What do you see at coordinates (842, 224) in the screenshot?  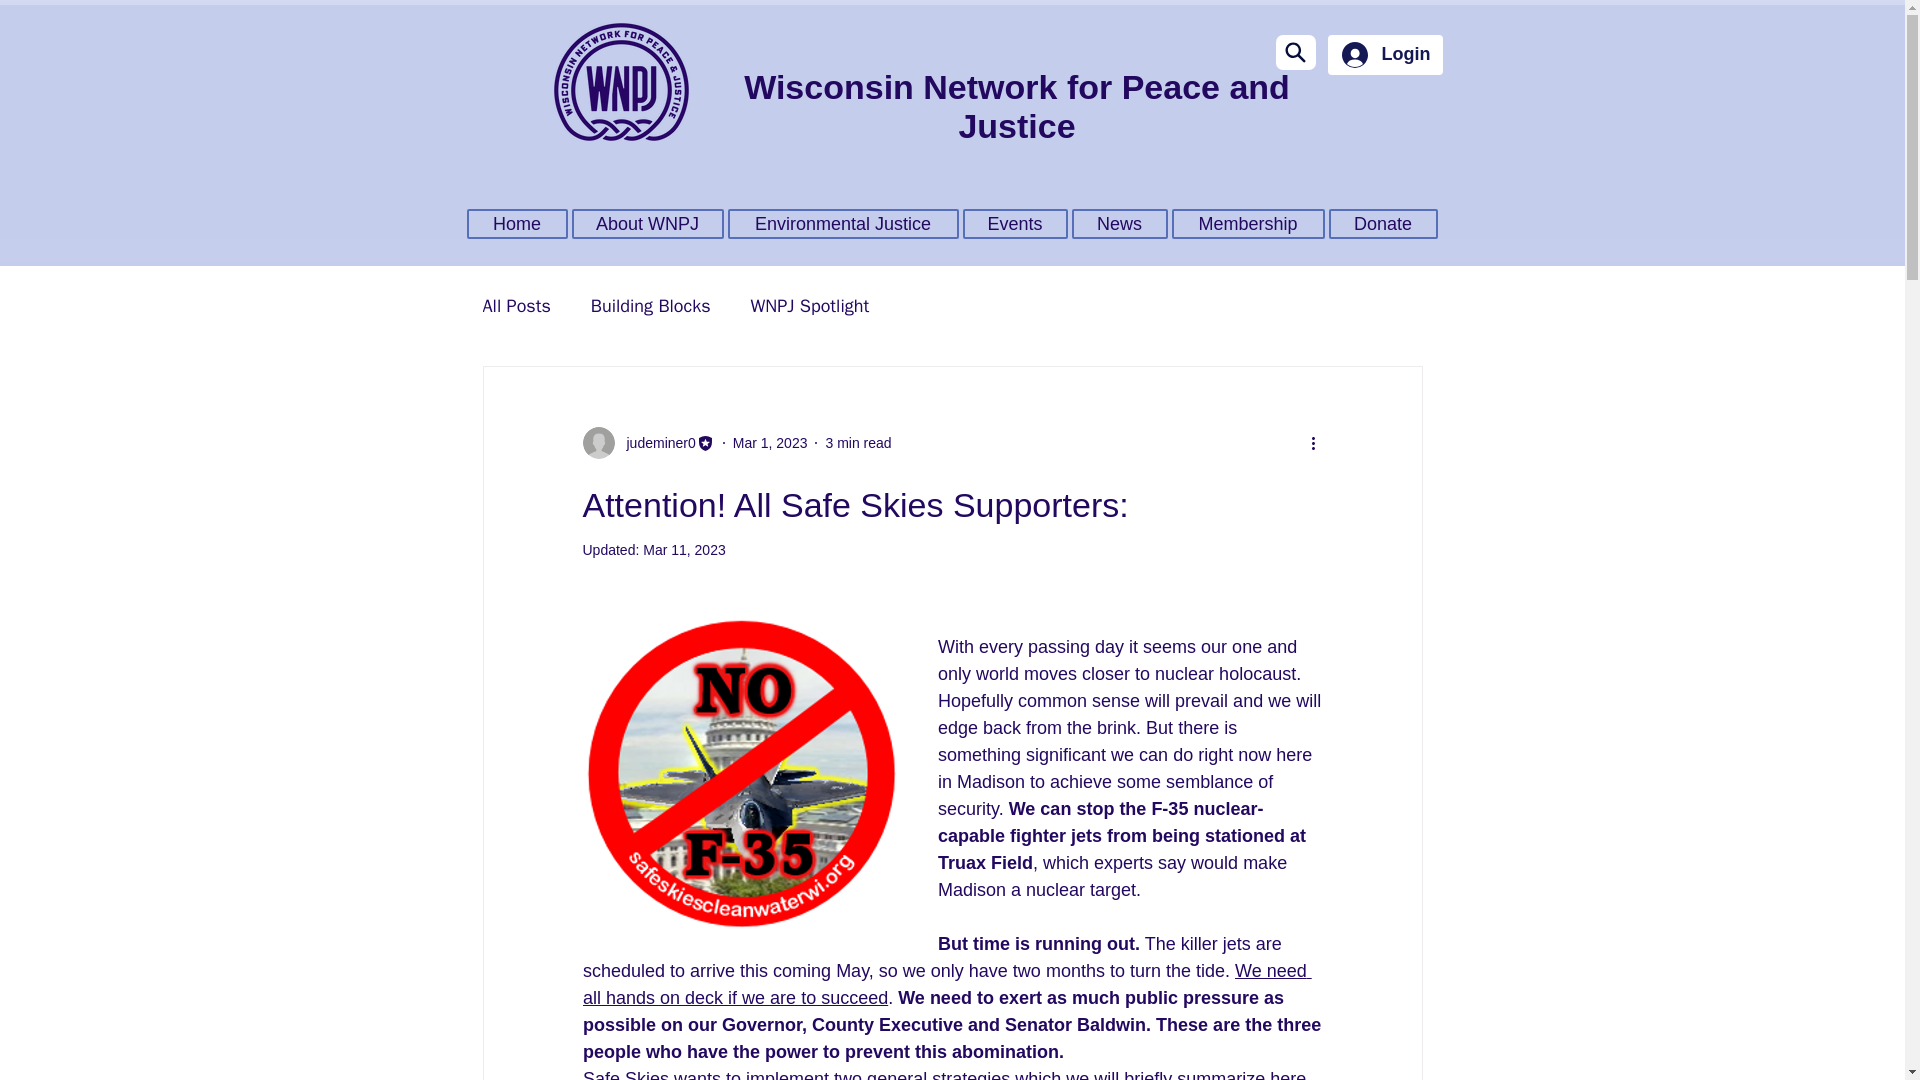 I see `Environmental Justice` at bounding box center [842, 224].